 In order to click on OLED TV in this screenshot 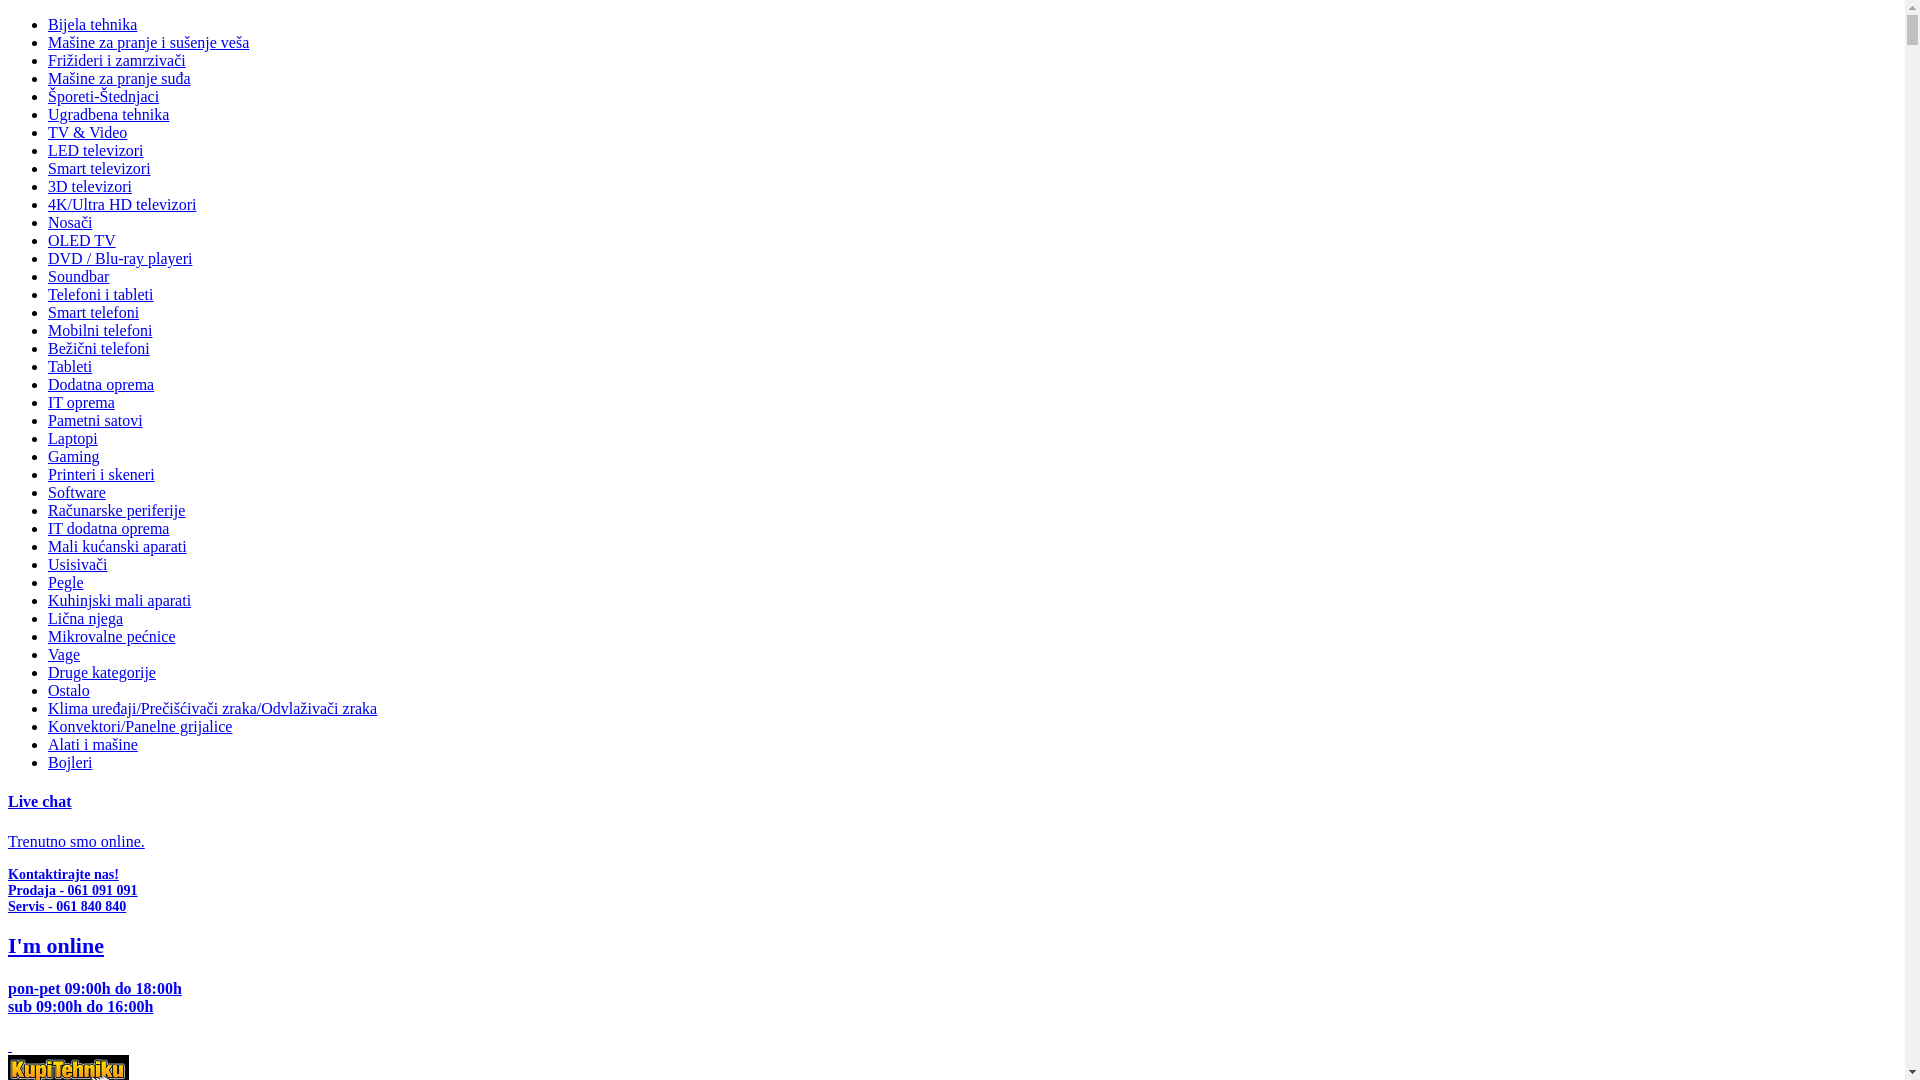, I will do `click(82, 240)`.